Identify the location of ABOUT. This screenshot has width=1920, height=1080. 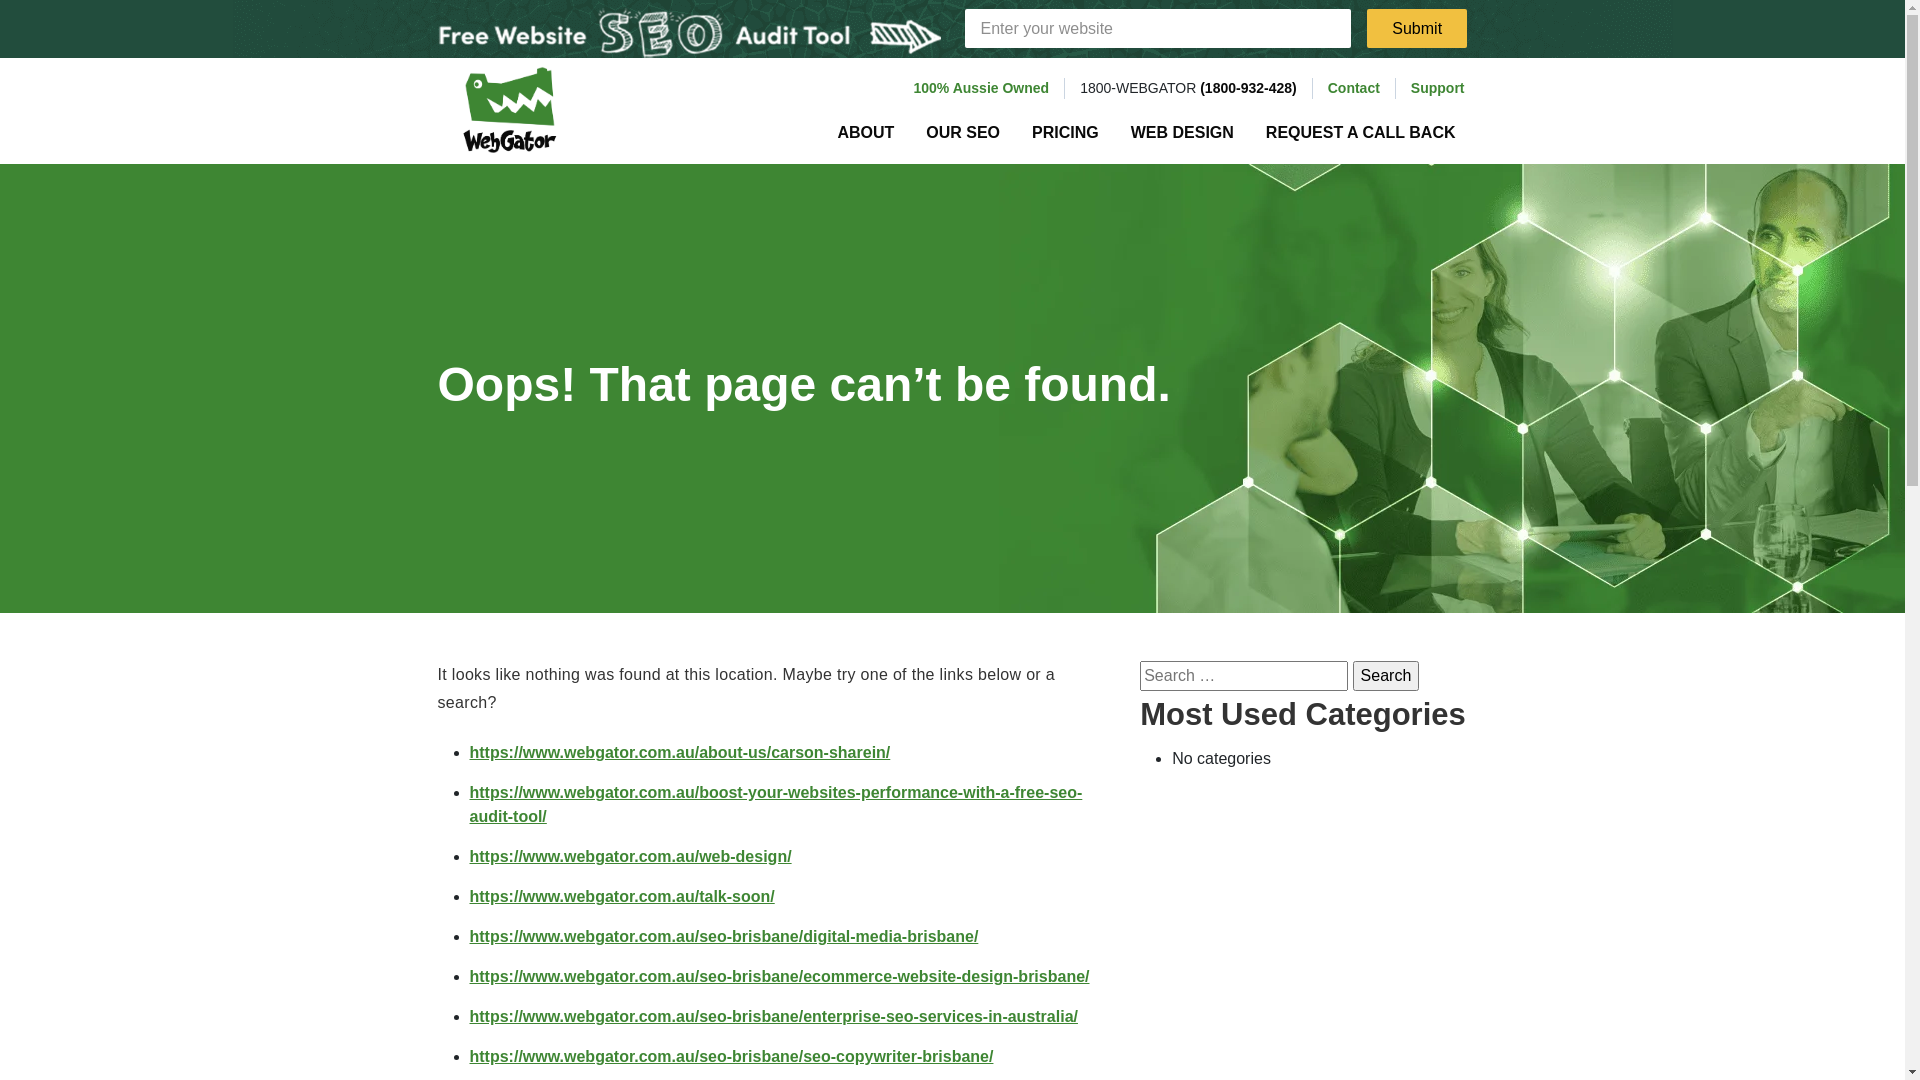
(866, 133).